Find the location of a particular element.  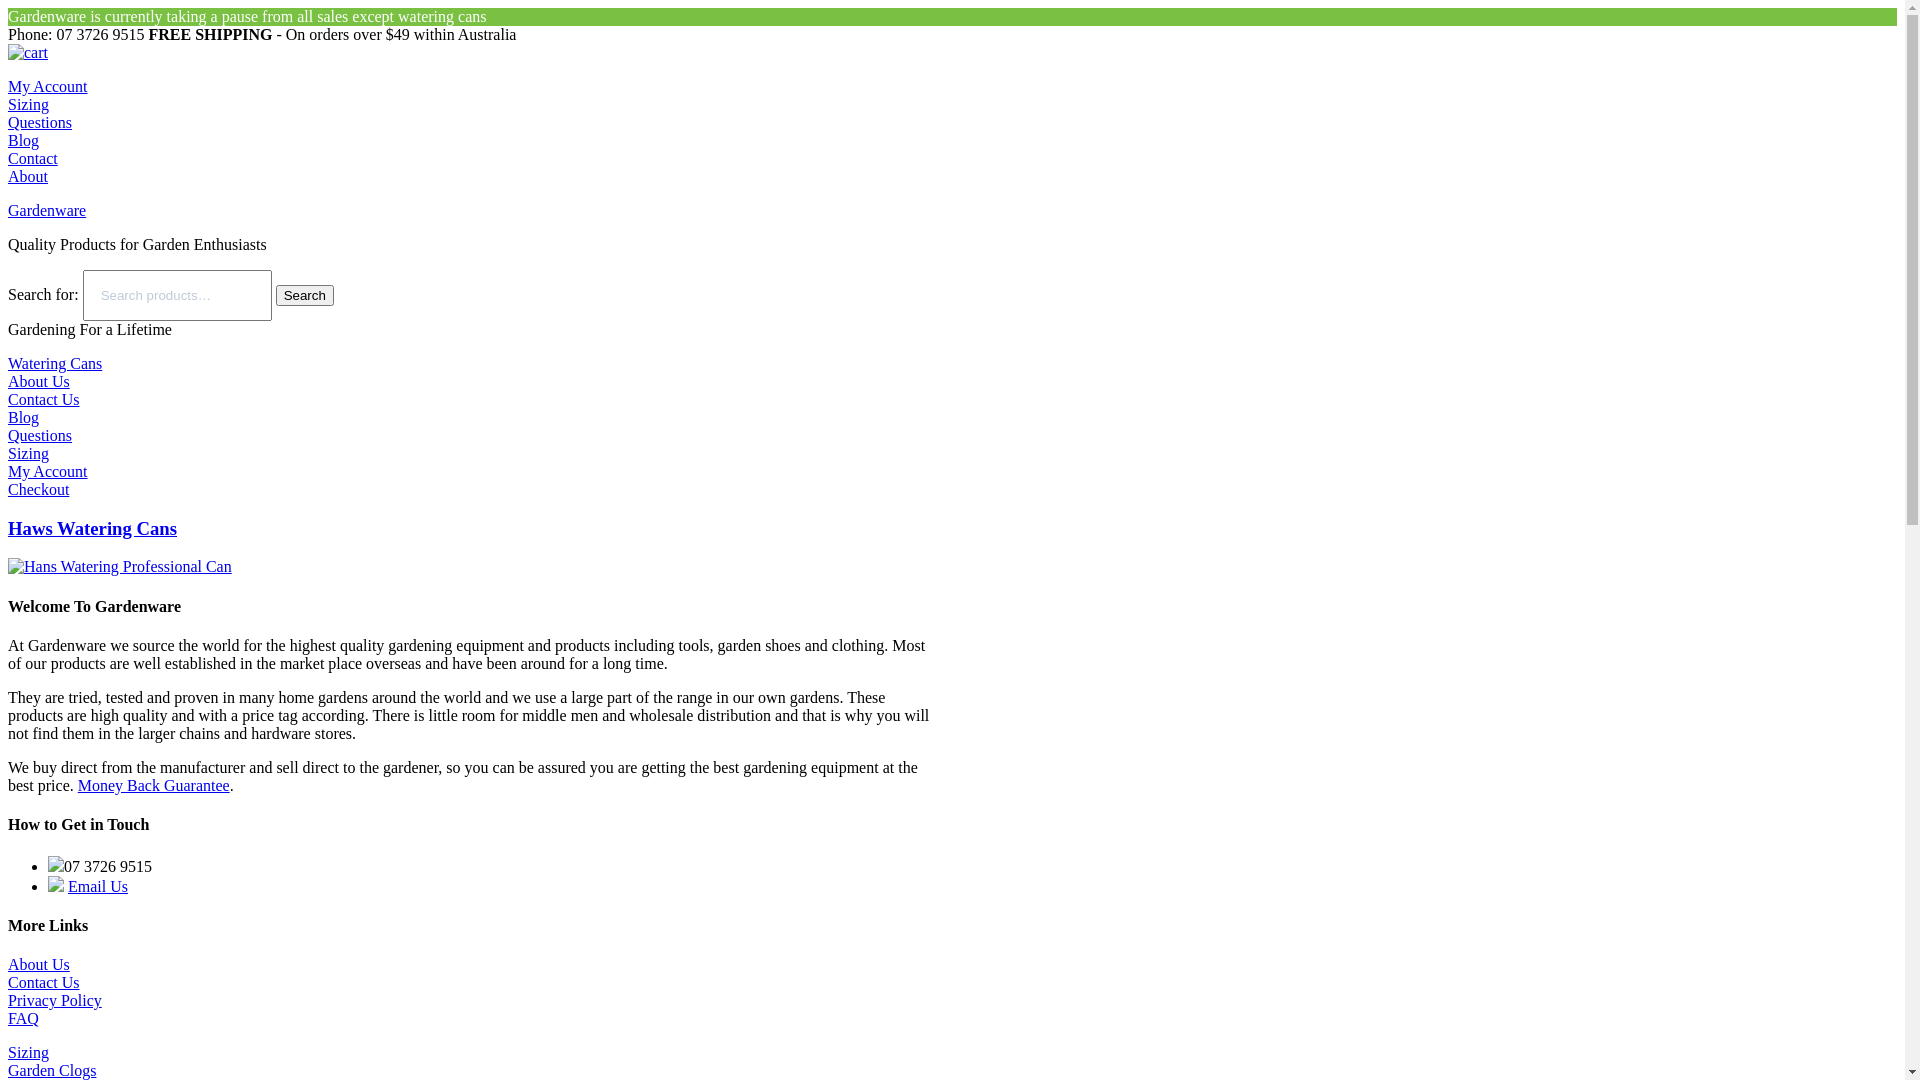

Haws Watering Cans is located at coordinates (92, 528).